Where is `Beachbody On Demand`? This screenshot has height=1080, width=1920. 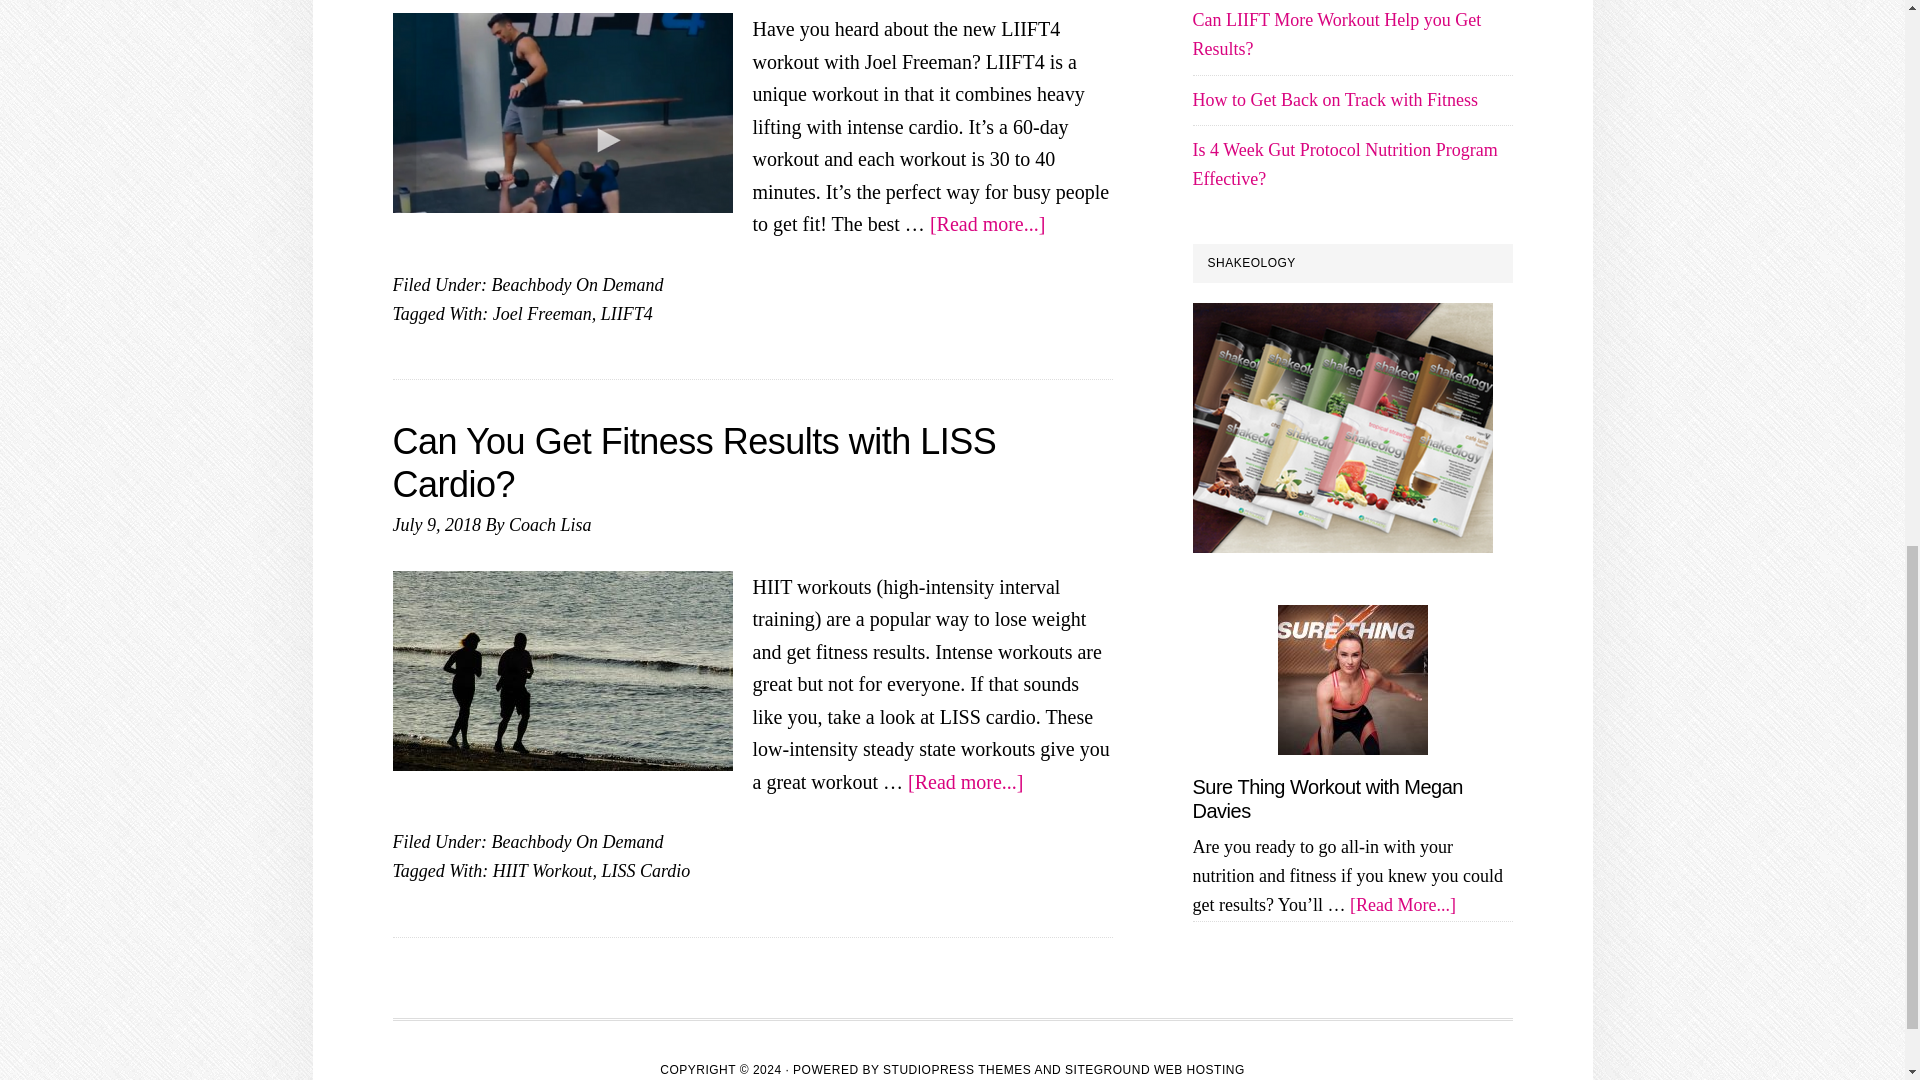 Beachbody On Demand is located at coordinates (576, 284).